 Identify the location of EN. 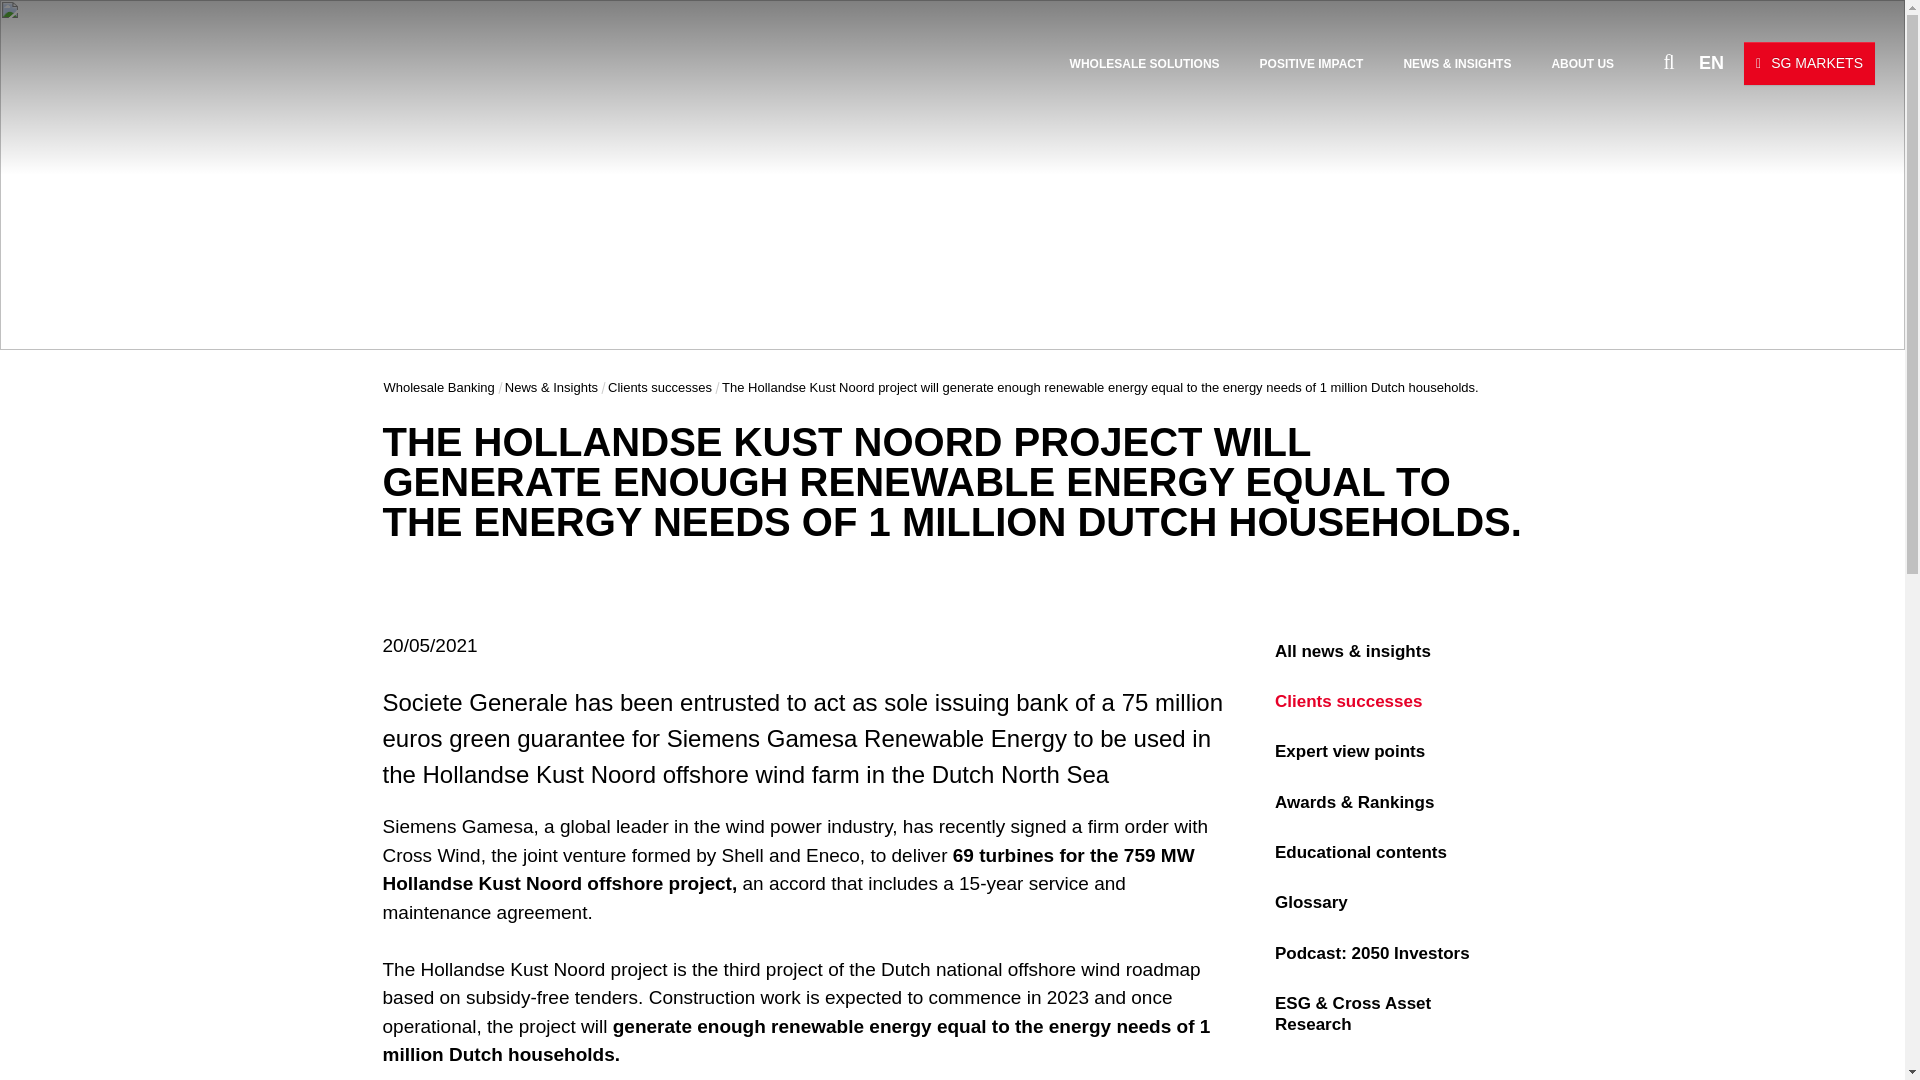
(1712, 63).